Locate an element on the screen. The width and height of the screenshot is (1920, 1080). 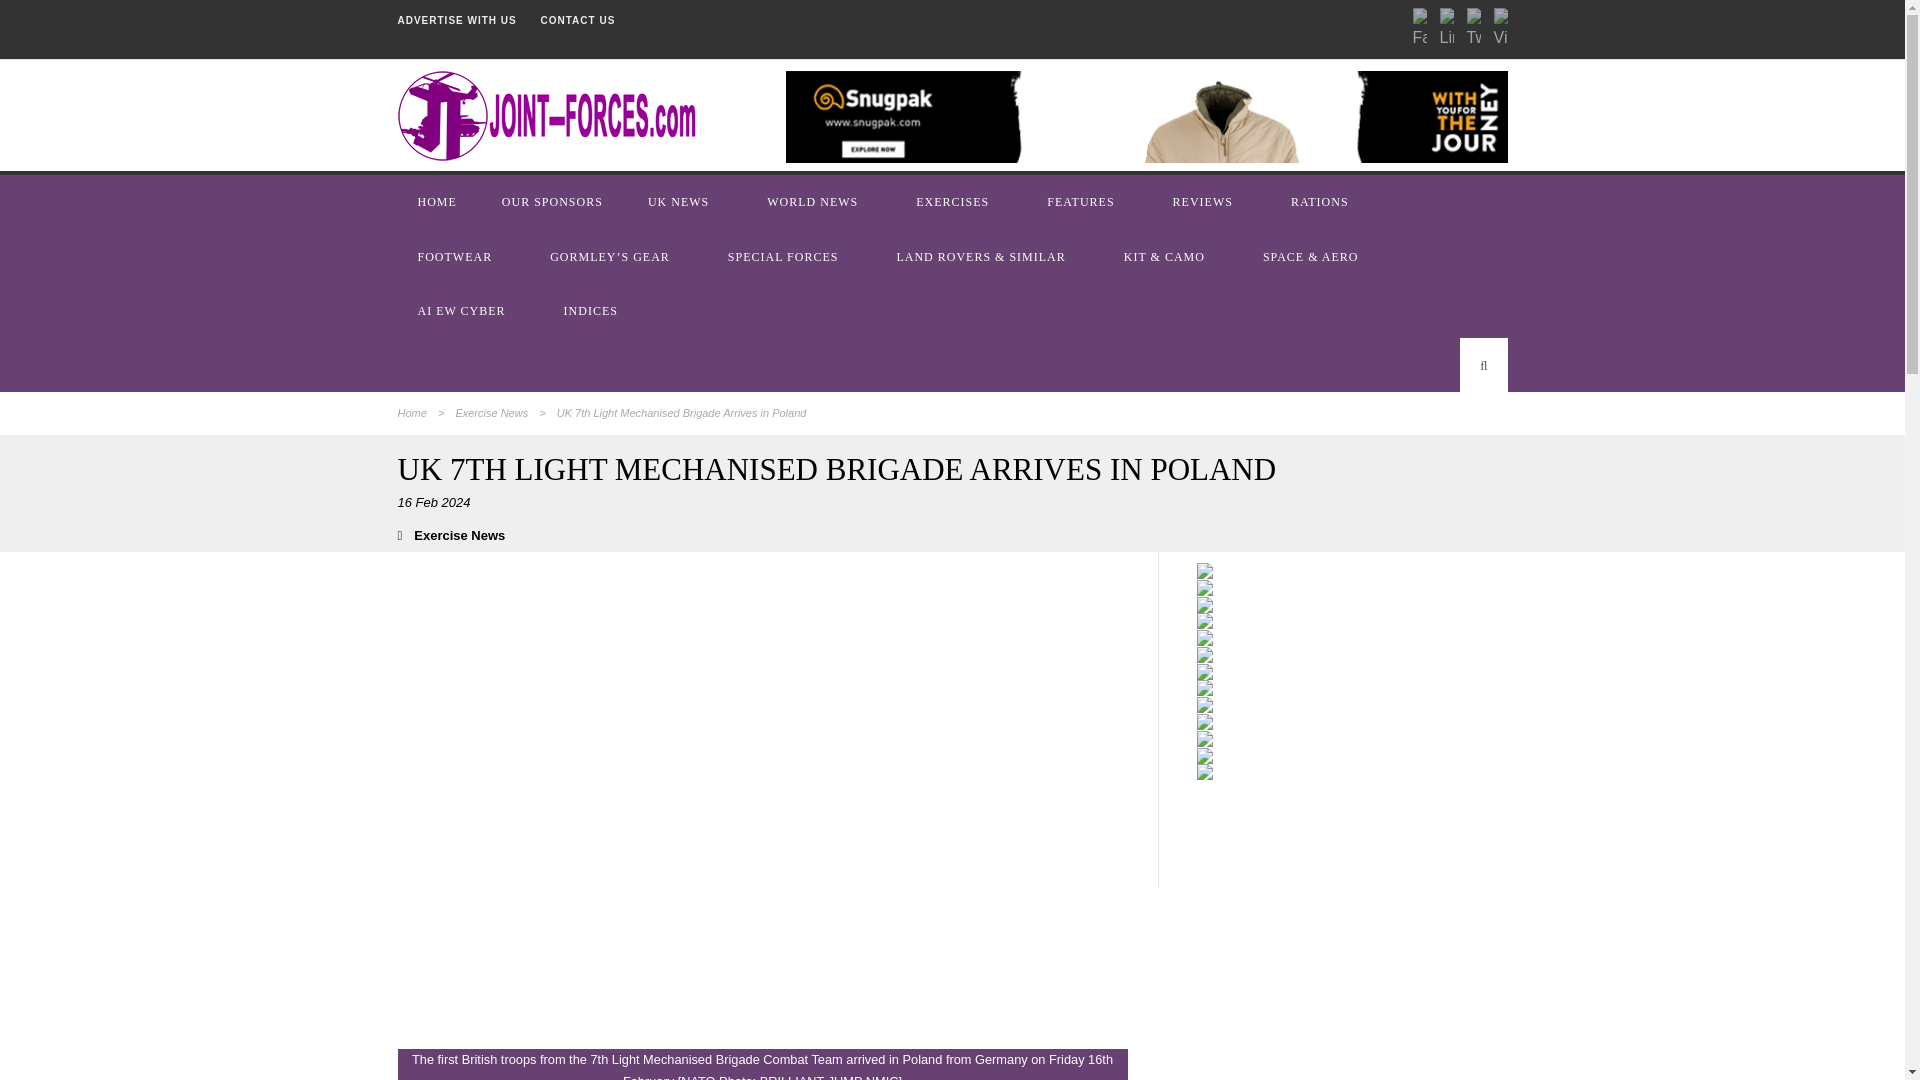
CONTACT US is located at coordinates (578, 20).